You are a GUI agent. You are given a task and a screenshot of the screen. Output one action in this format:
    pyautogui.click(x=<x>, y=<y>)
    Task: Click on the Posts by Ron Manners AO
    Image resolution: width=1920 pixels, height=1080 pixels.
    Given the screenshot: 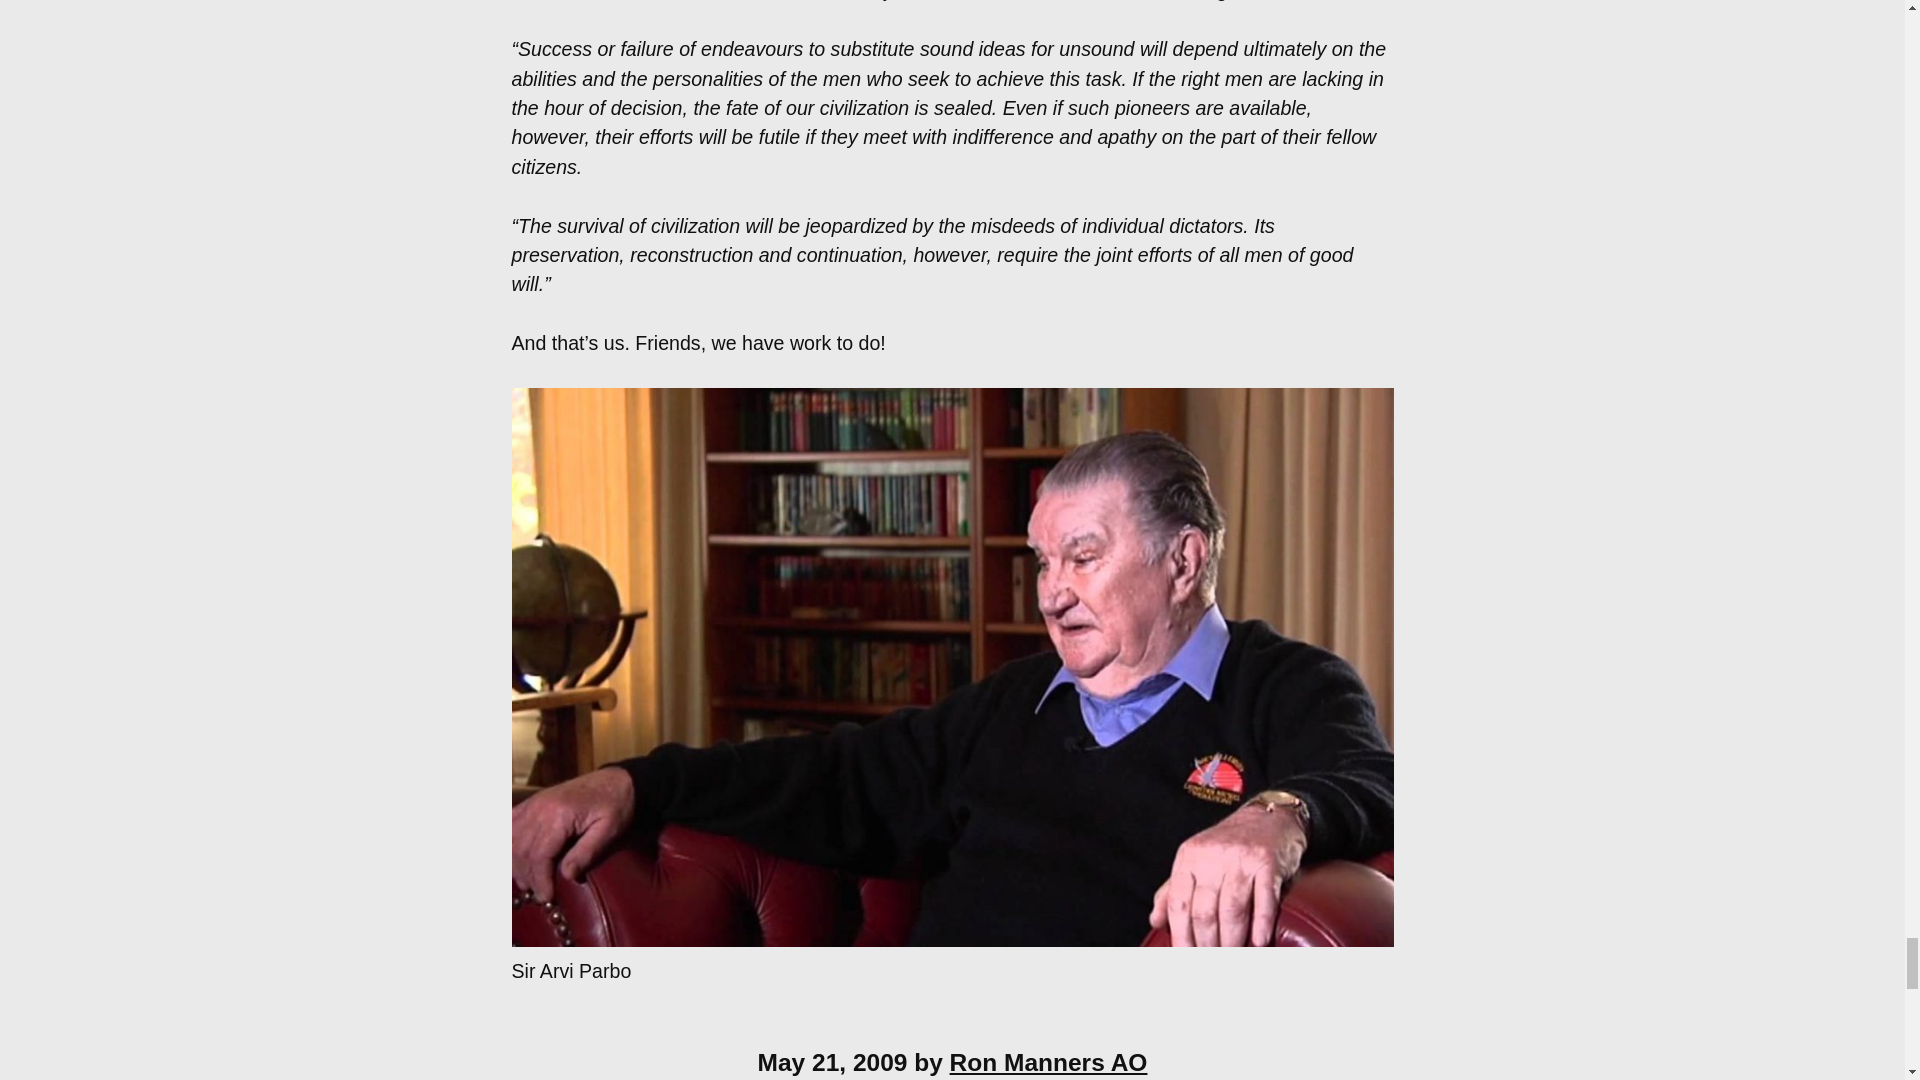 What is the action you would take?
    pyautogui.click(x=1049, y=1062)
    